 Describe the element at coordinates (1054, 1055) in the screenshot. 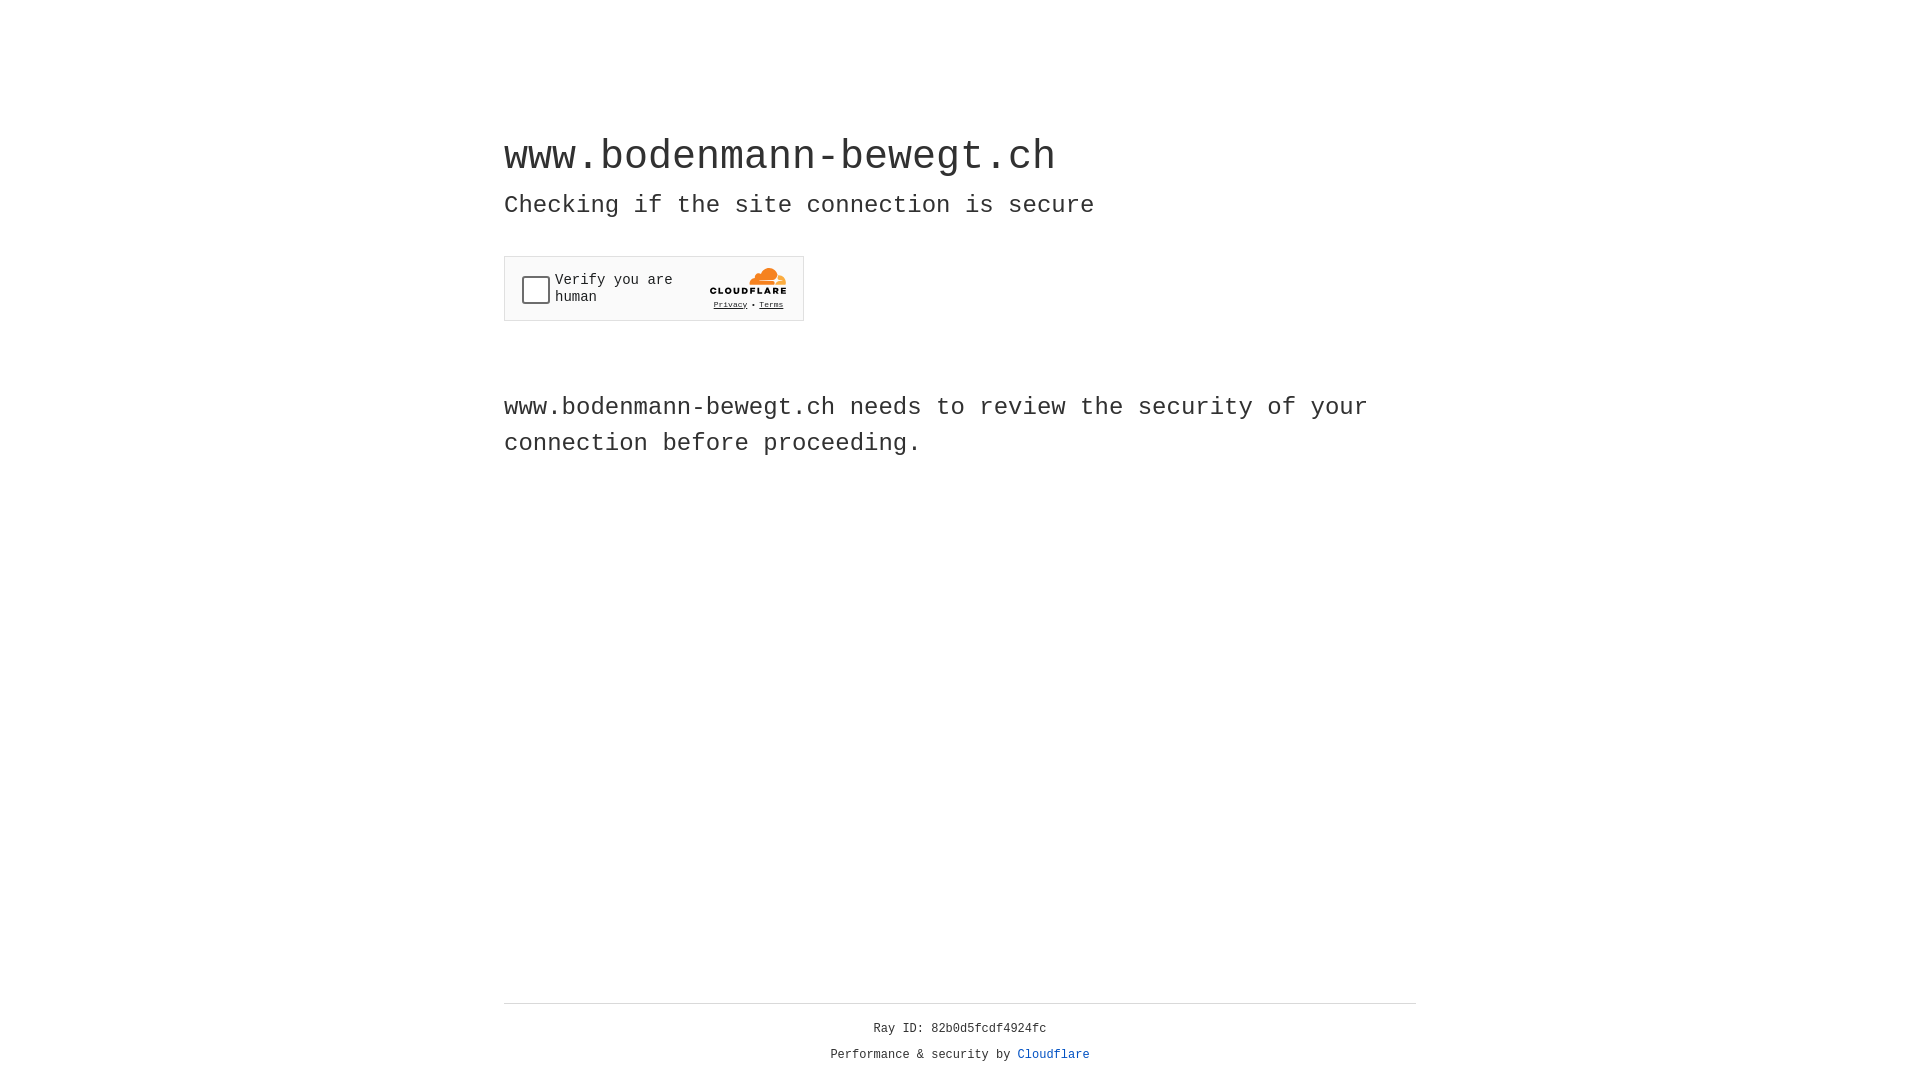

I see `Cloudflare` at that location.